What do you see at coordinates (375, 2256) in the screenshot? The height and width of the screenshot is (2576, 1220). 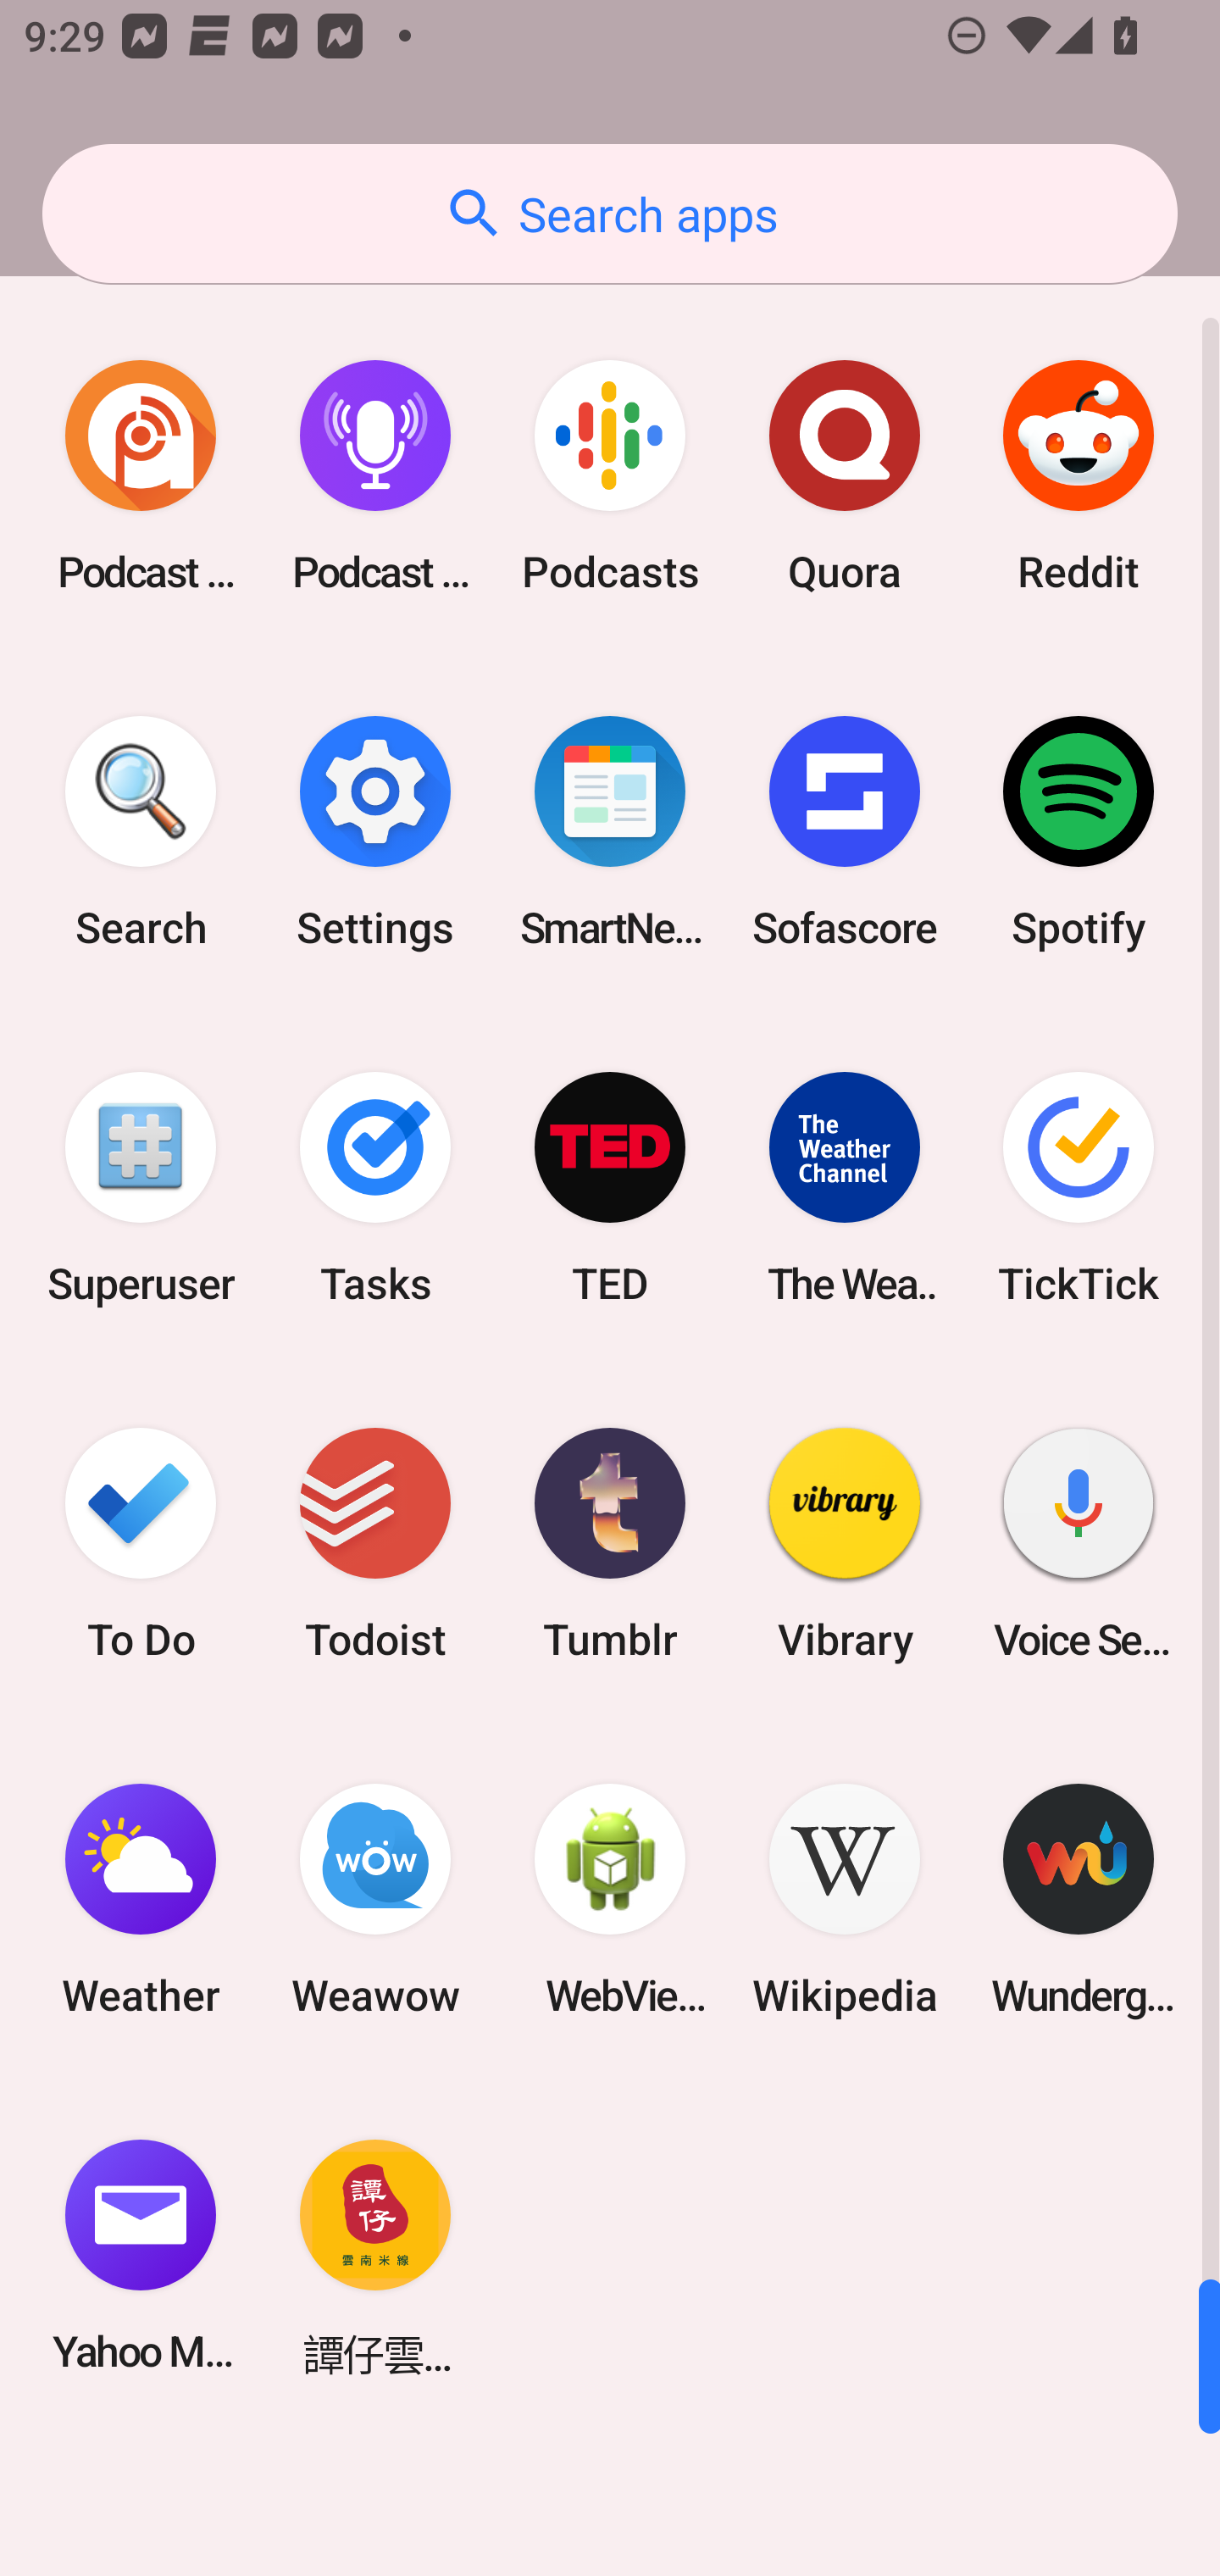 I see `譚仔雲南米線` at bounding box center [375, 2256].